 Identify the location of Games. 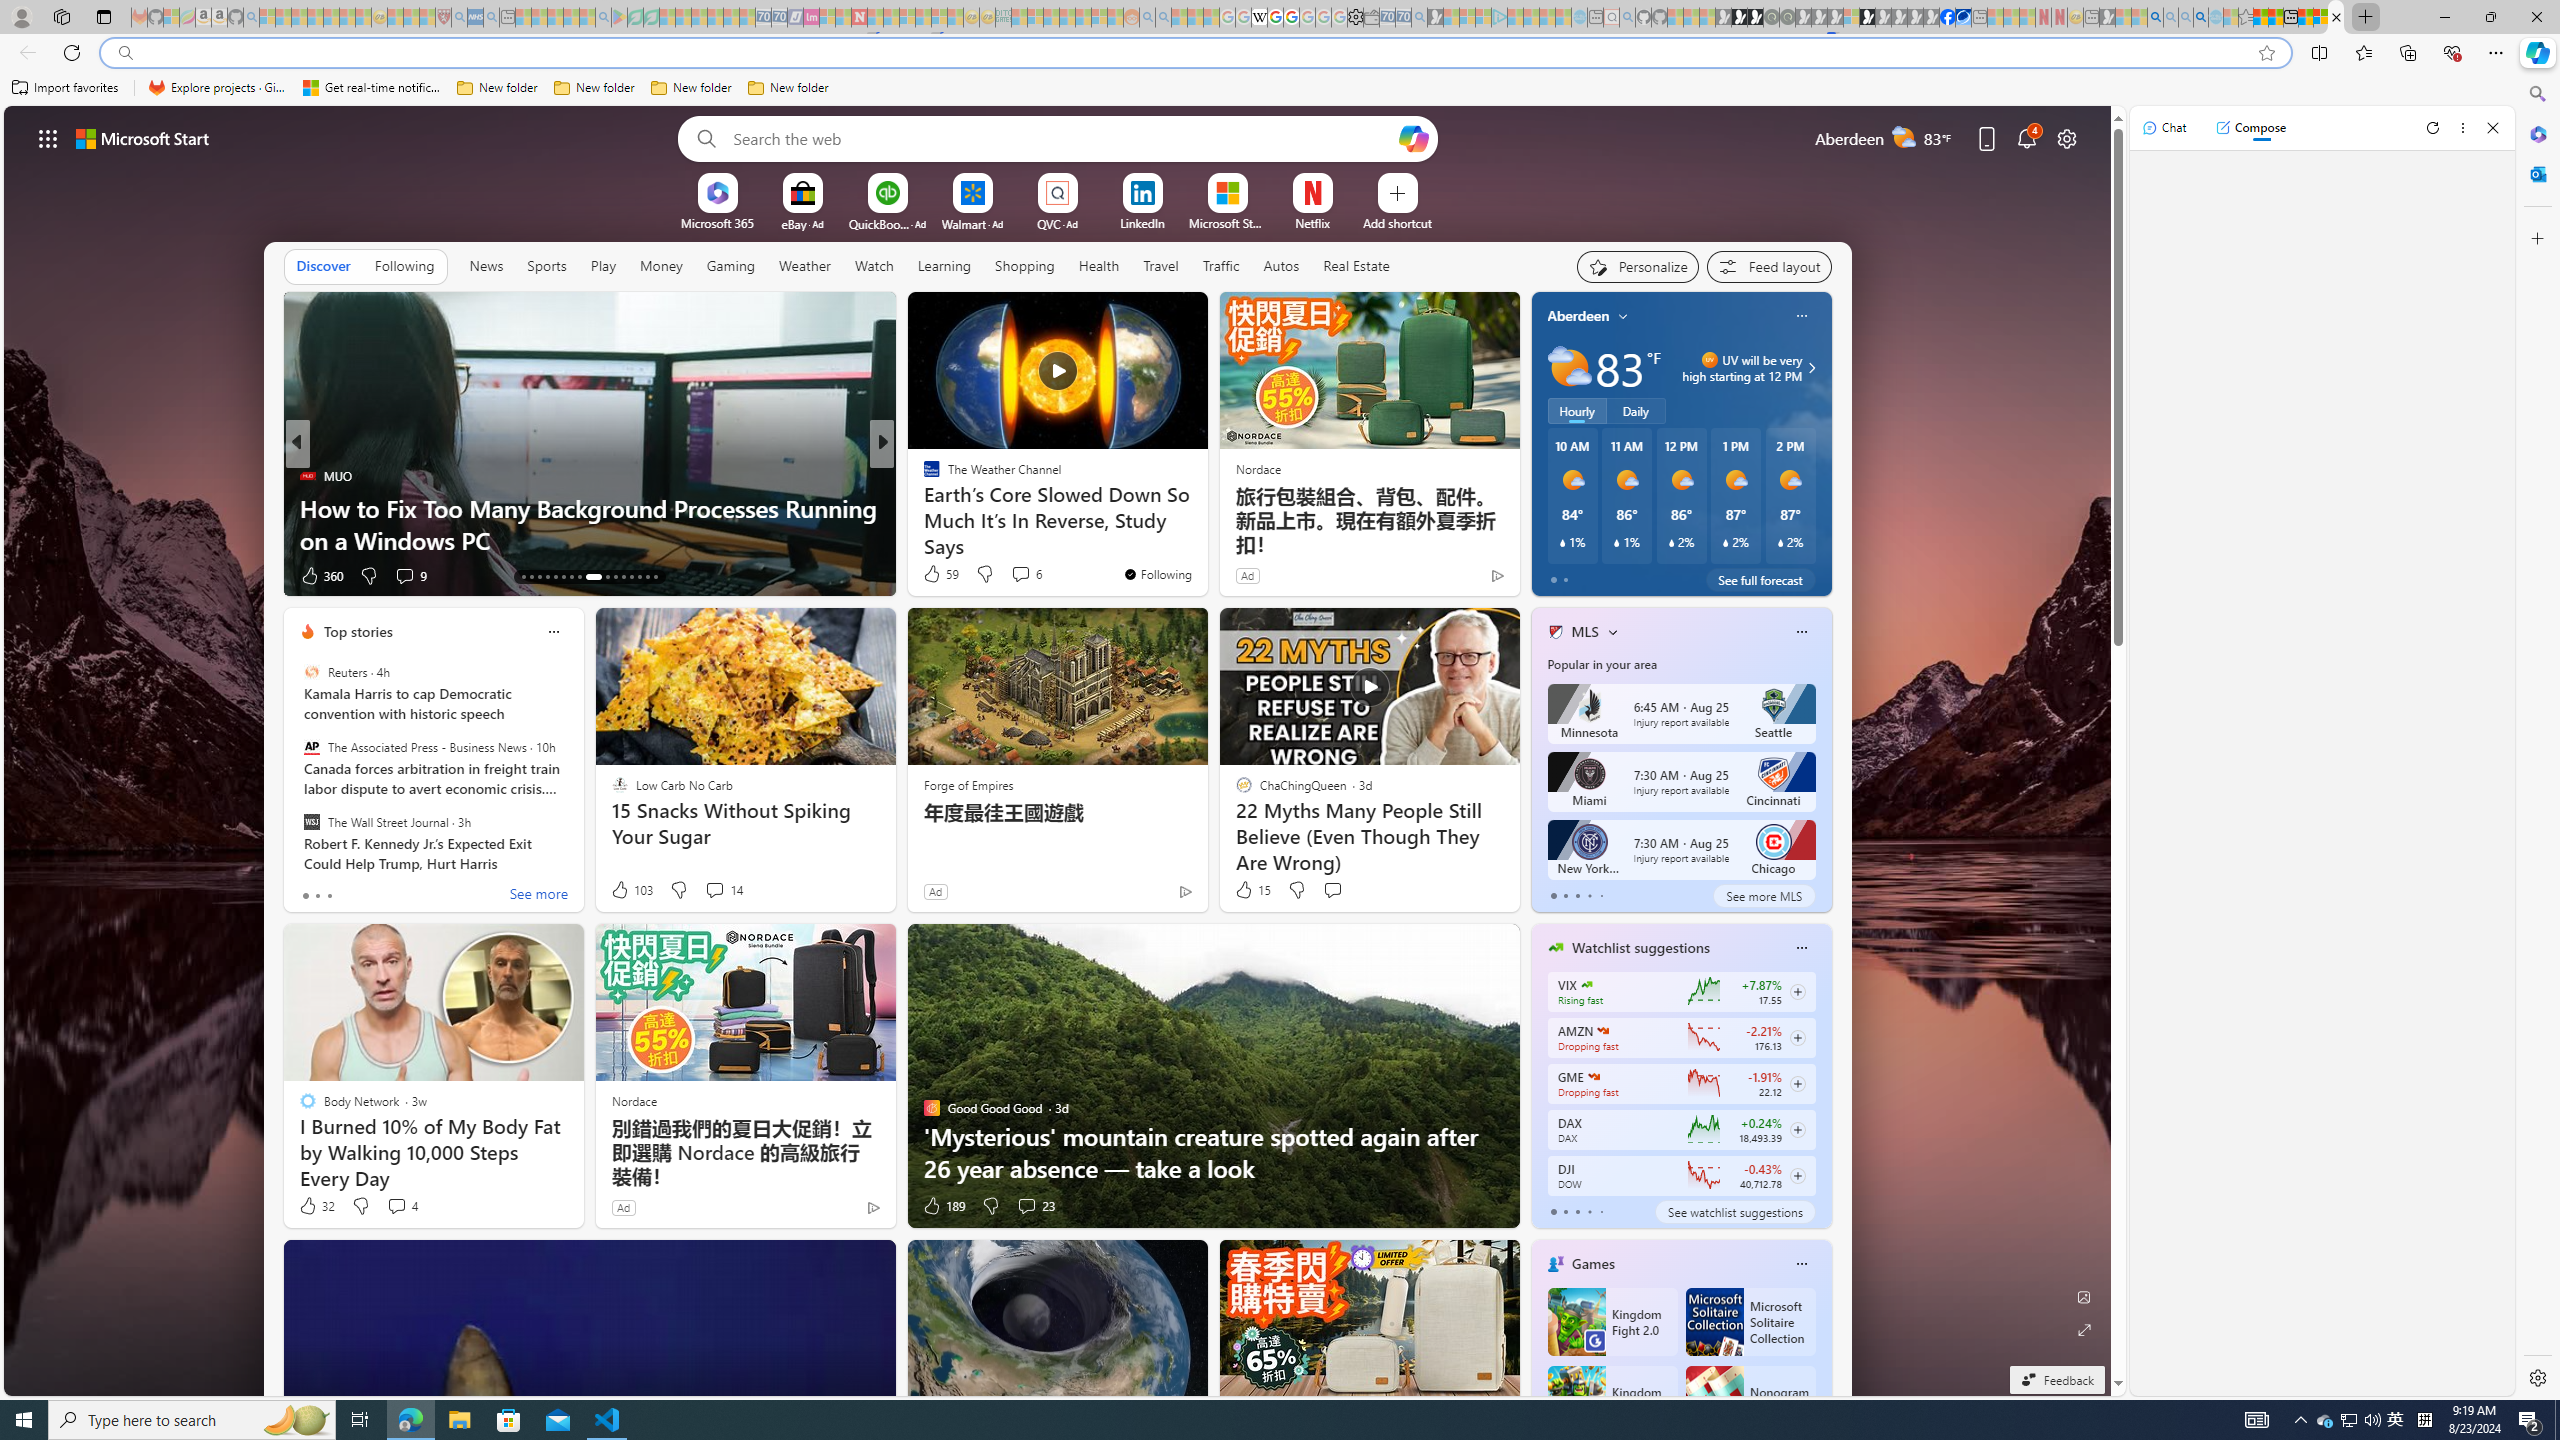
(1593, 1264).